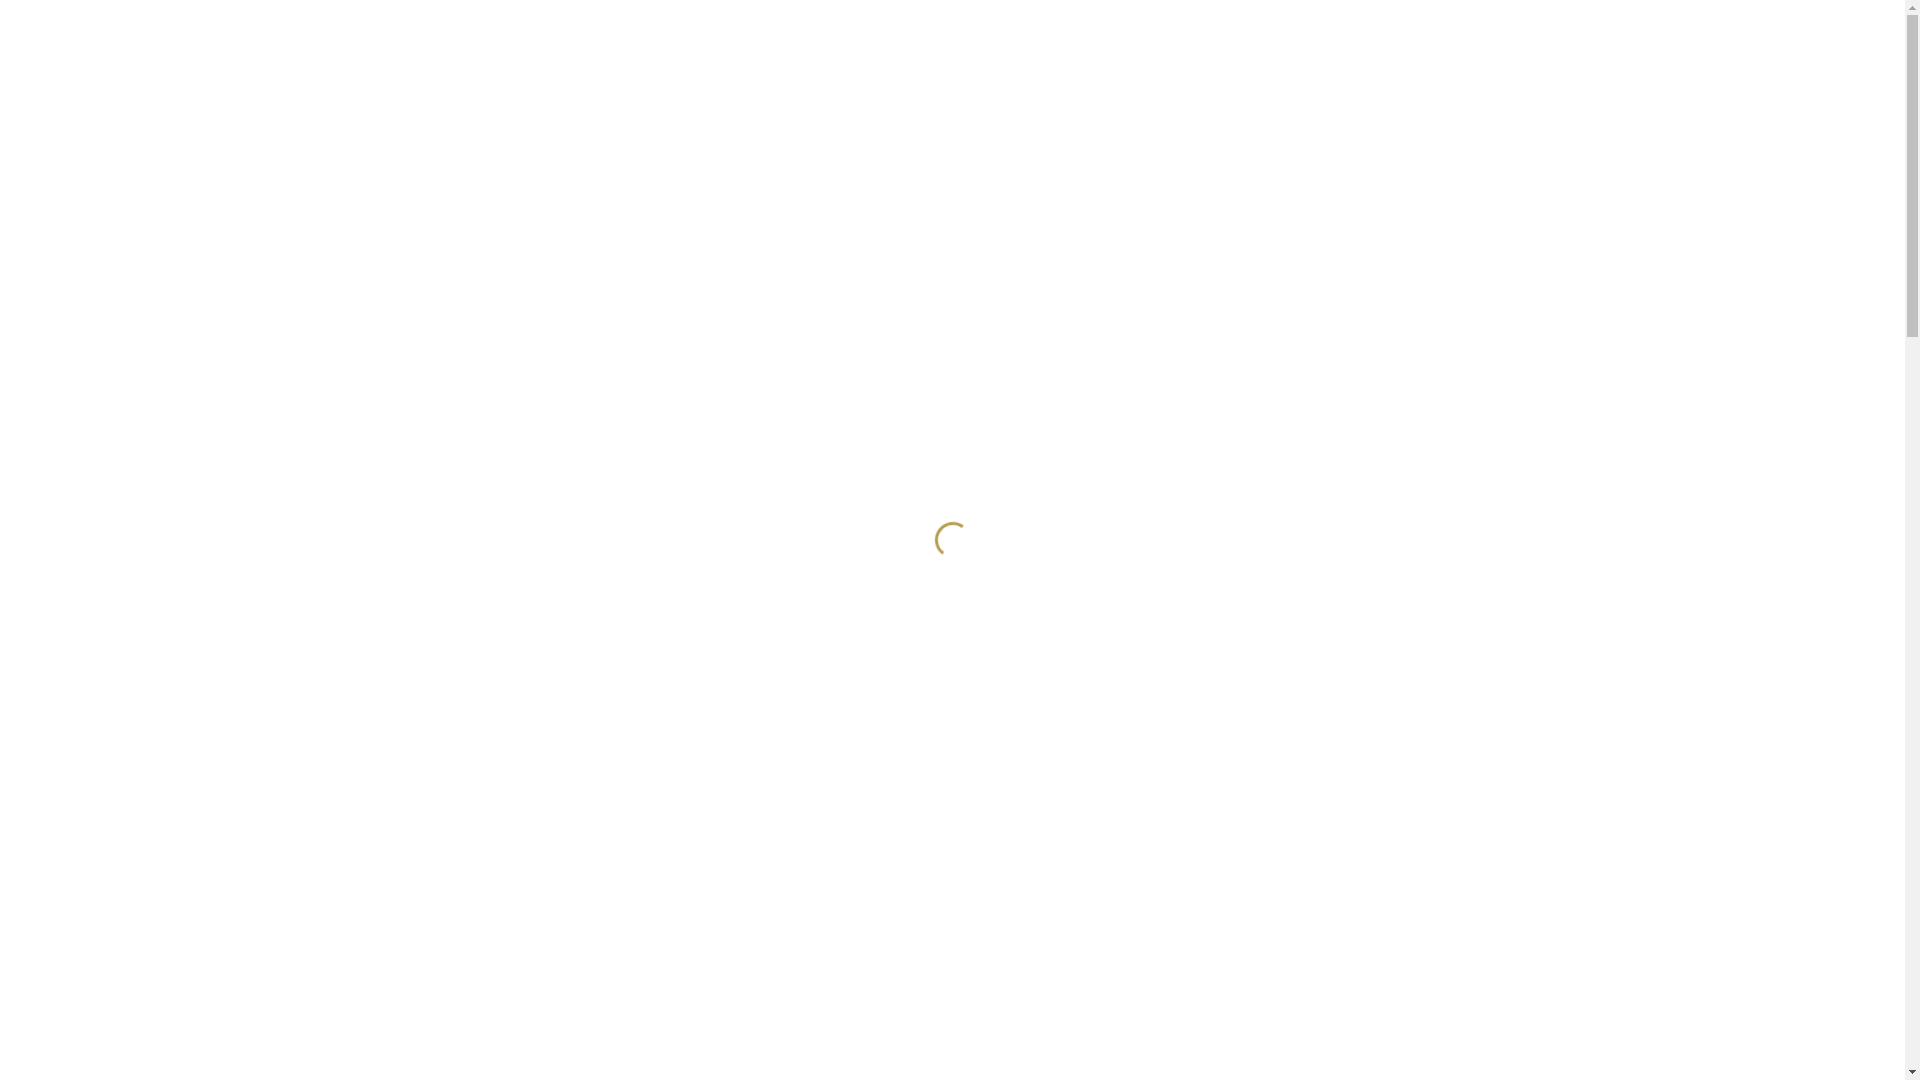 The height and width of the screenshot is (1080, 1920). What do you see at coordinates (1493, 16) in the screenshot?
I see `FR` at bounding box center [1493, 16].